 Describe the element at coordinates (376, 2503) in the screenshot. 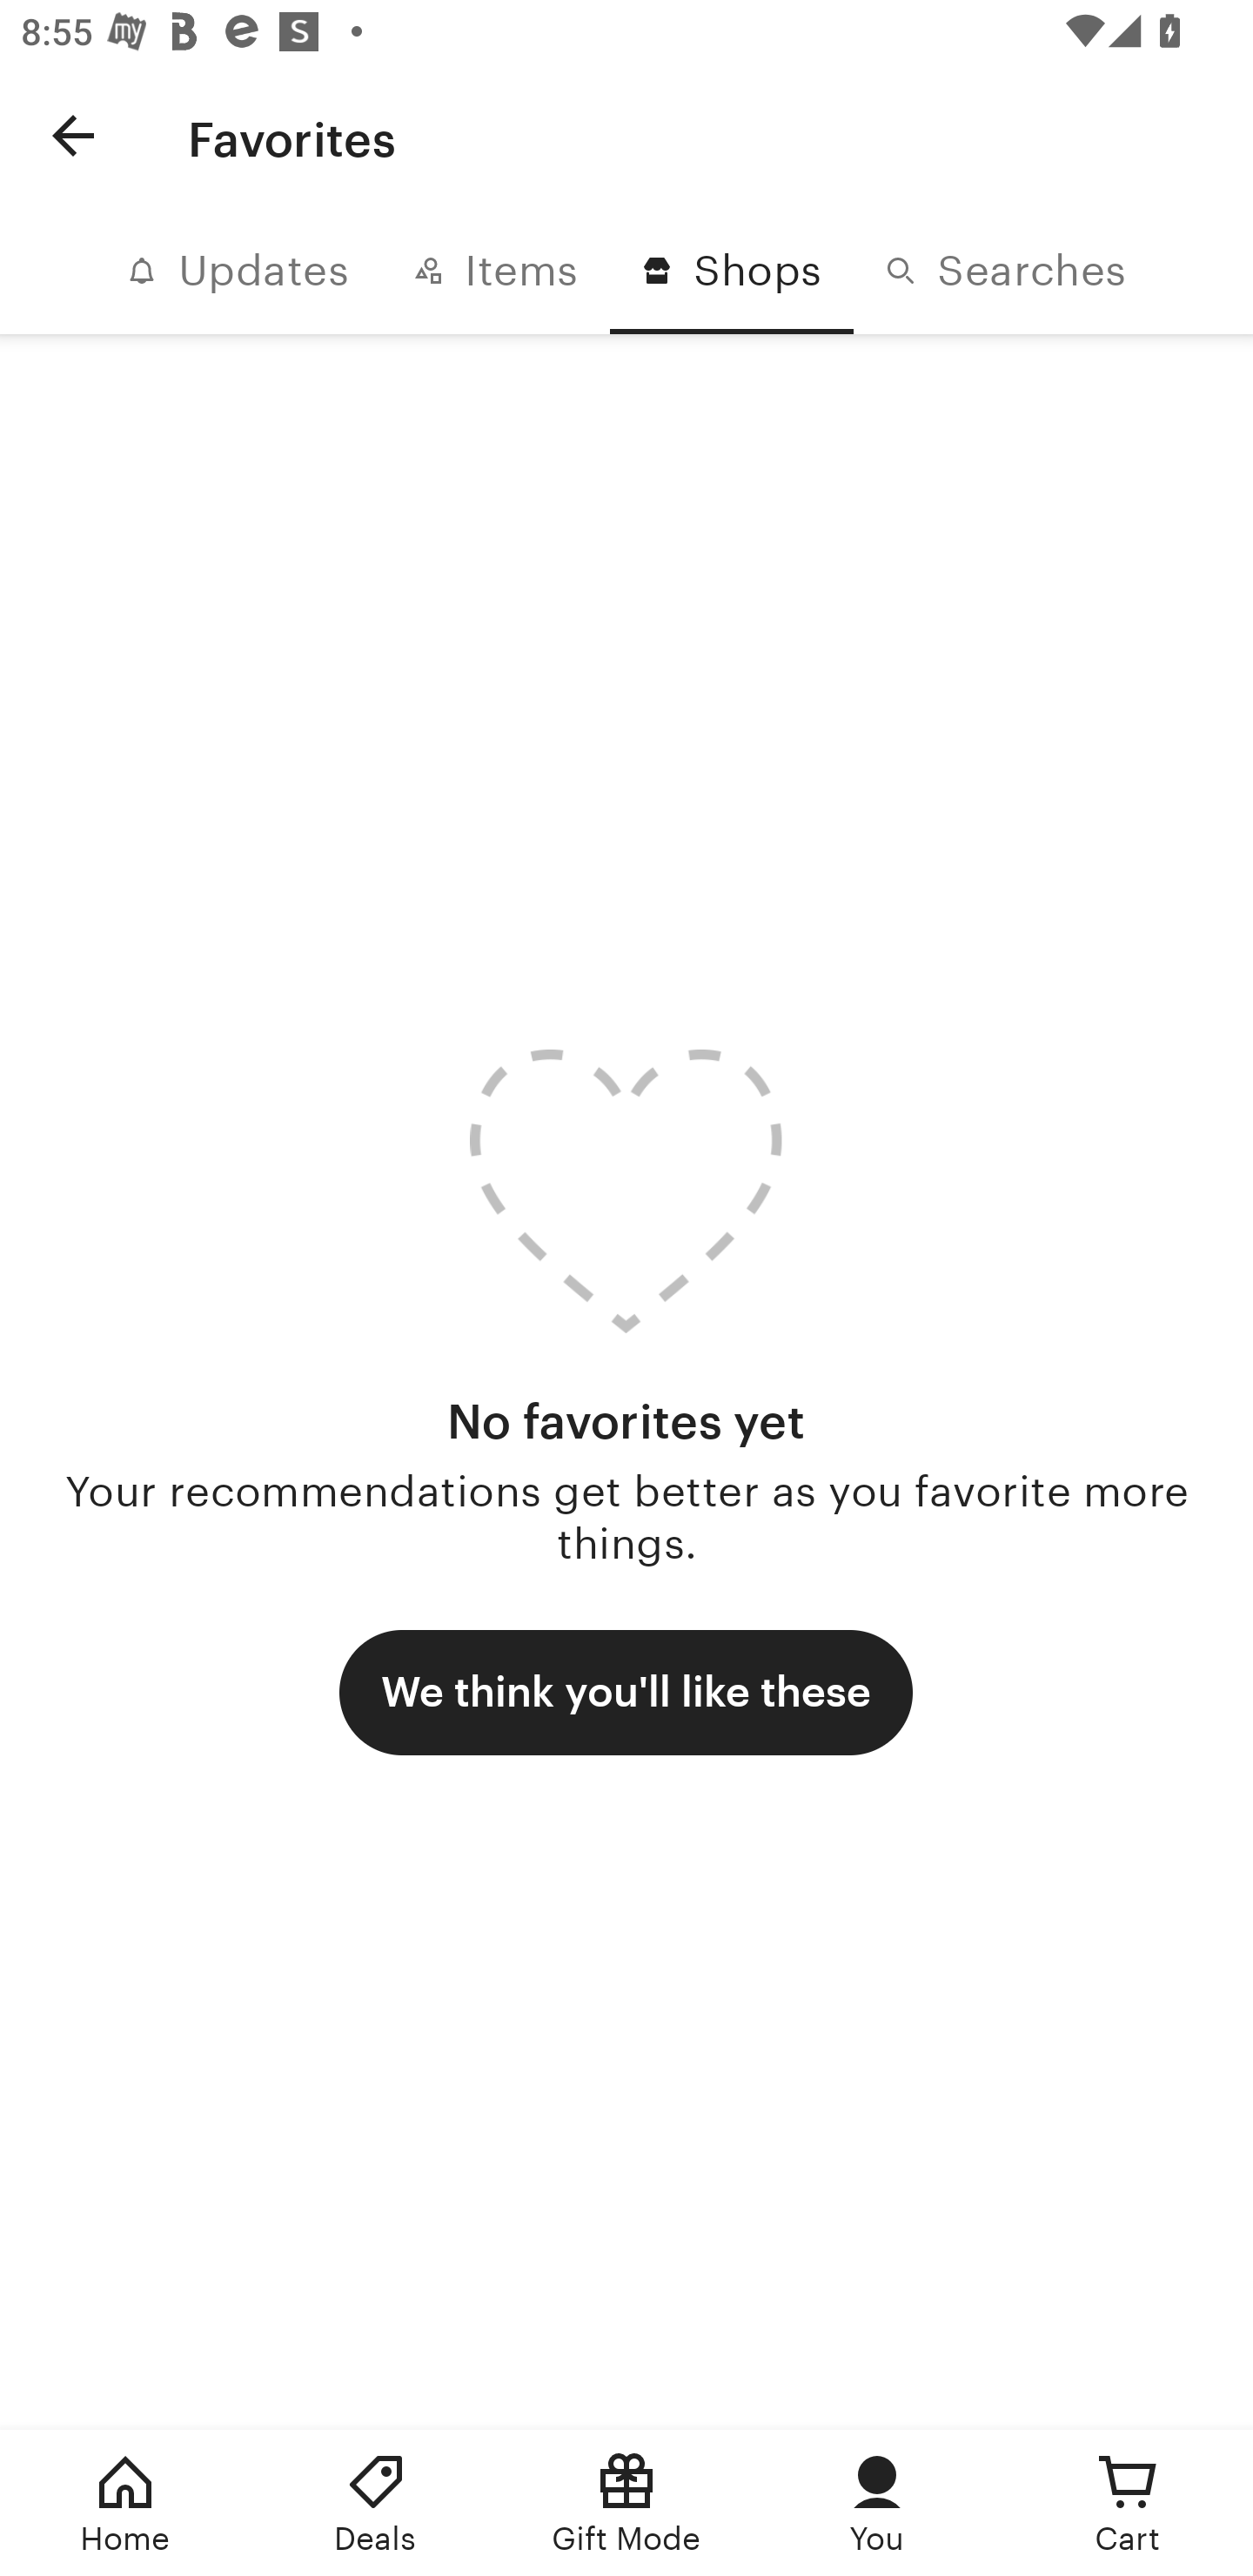

I see `Deals` at that location.